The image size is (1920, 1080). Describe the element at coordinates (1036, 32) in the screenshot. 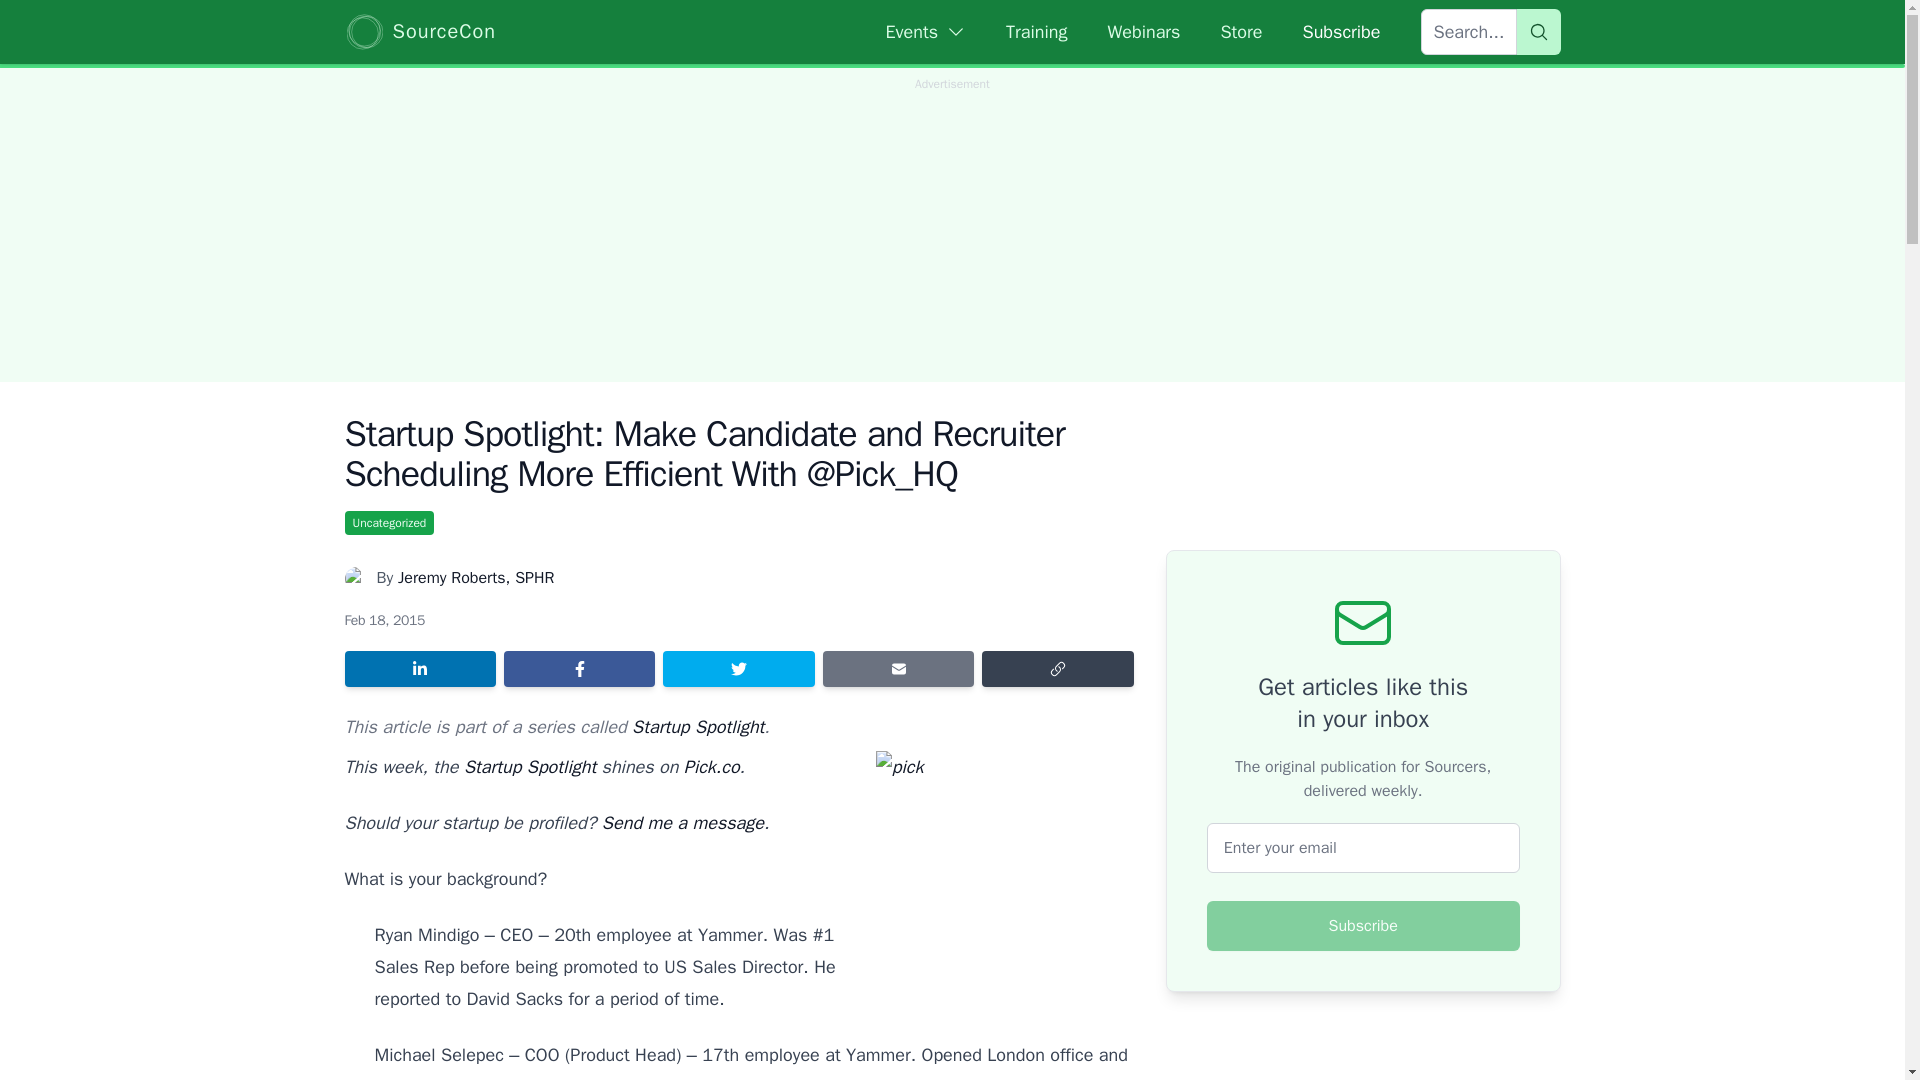

I see `Training` at that location.